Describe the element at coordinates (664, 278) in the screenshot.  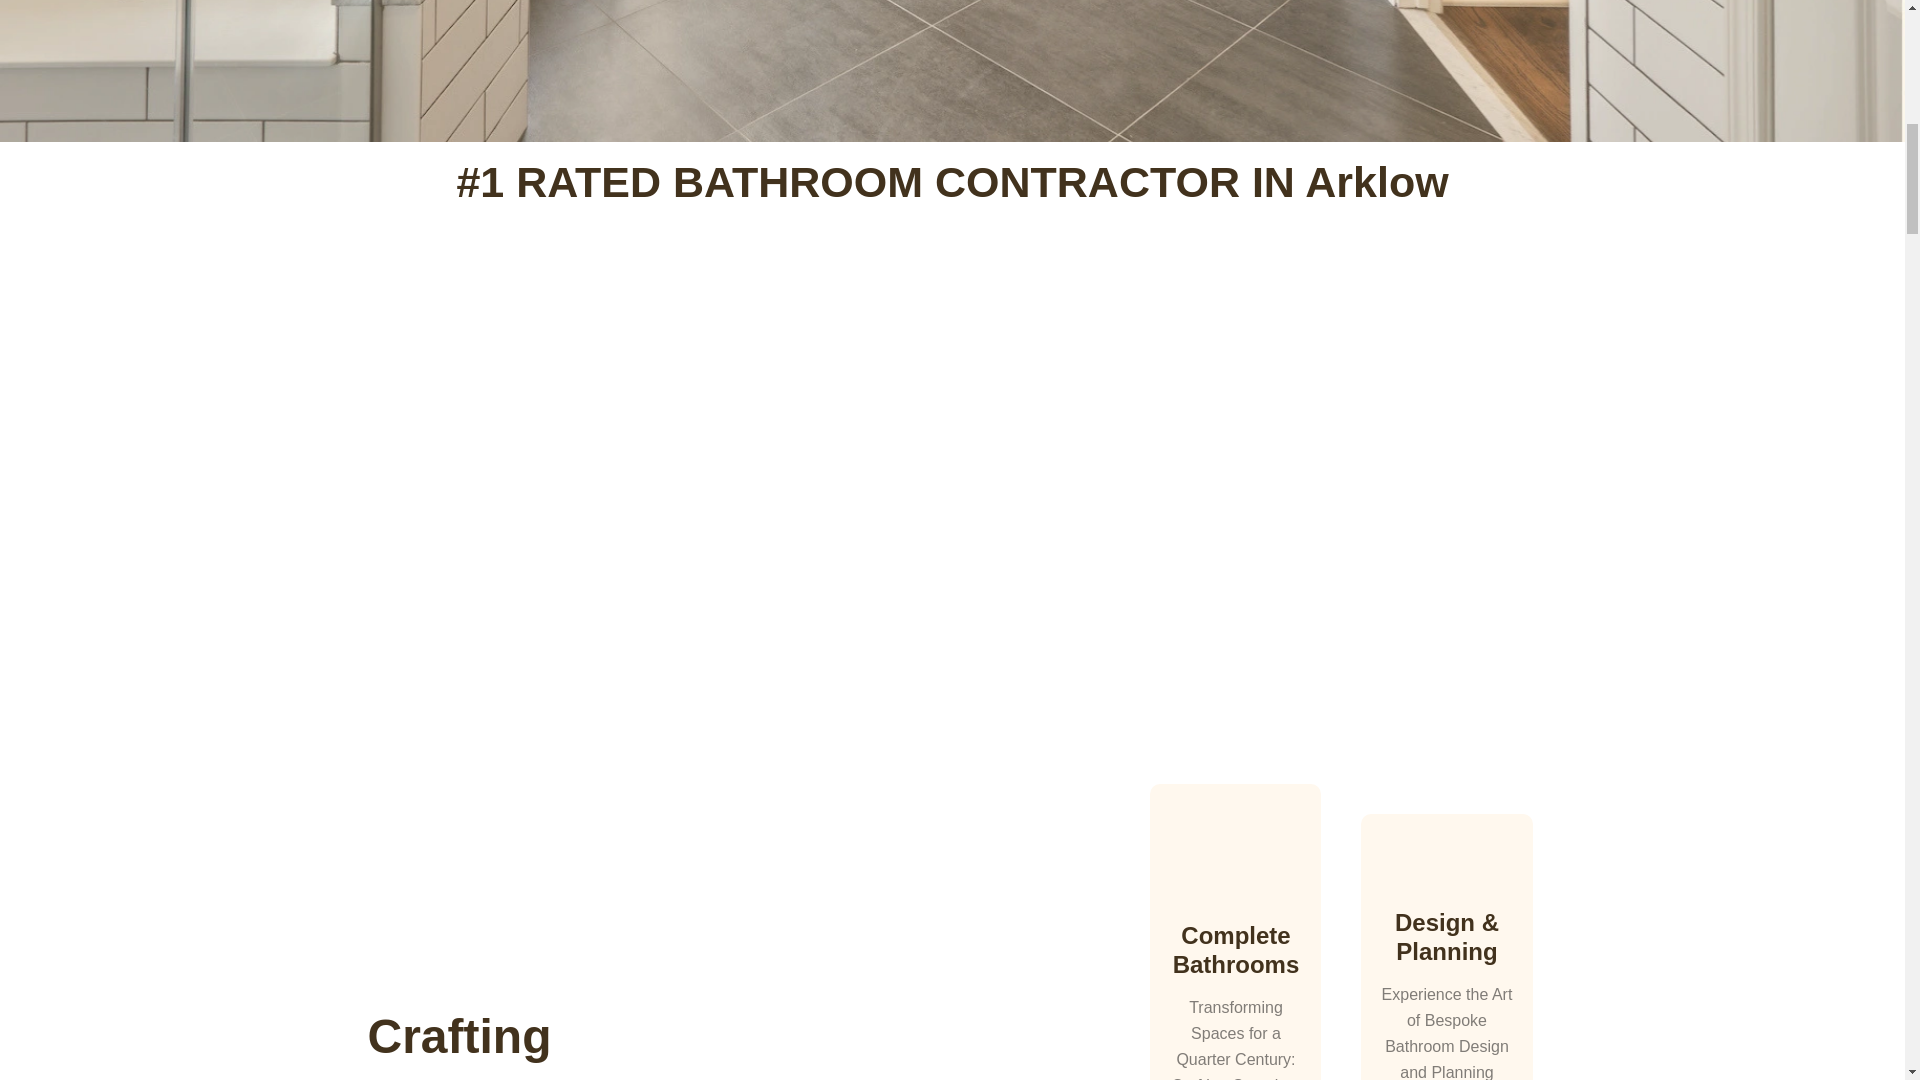
I see `Bathroom Renovations 2` at that location.